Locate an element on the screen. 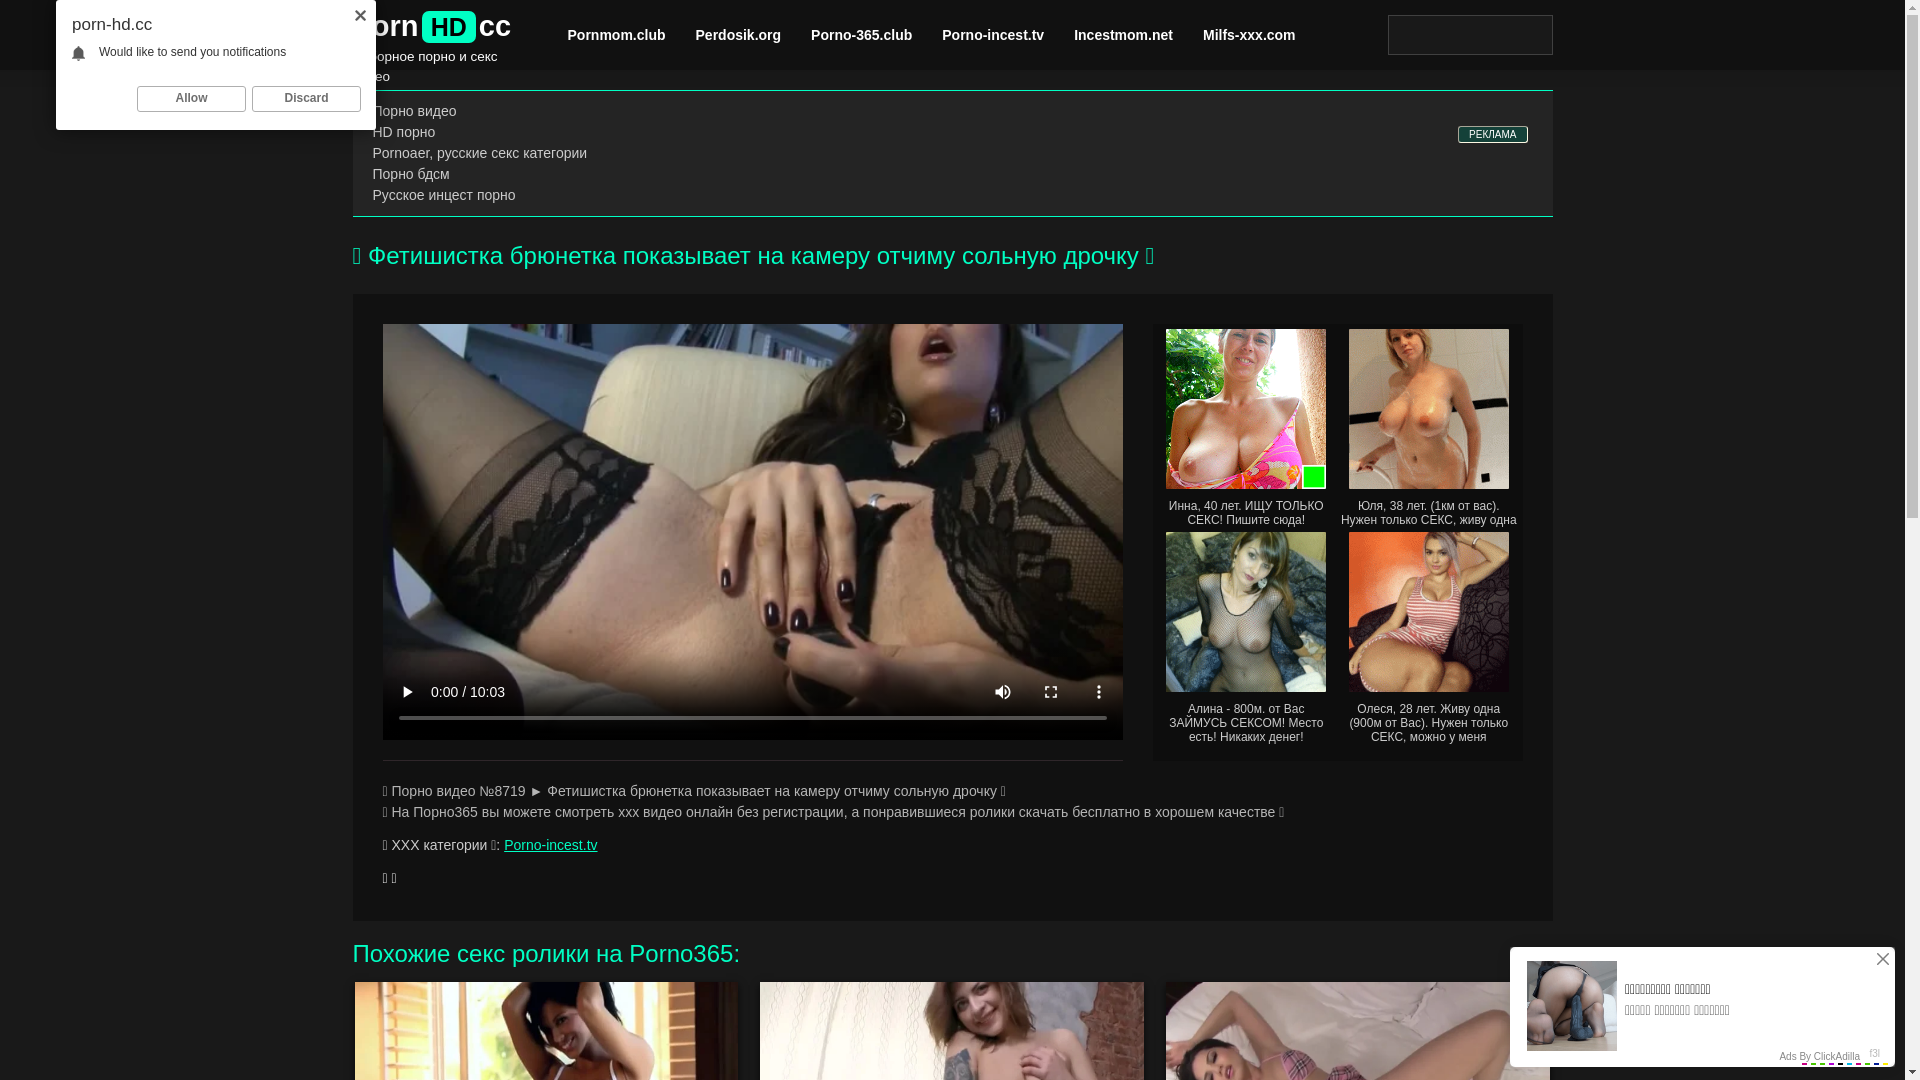 Image resolution: width=1920 pixels, height=1080 pixels. Porno-incest.tv is located at coordinates (550, 845).